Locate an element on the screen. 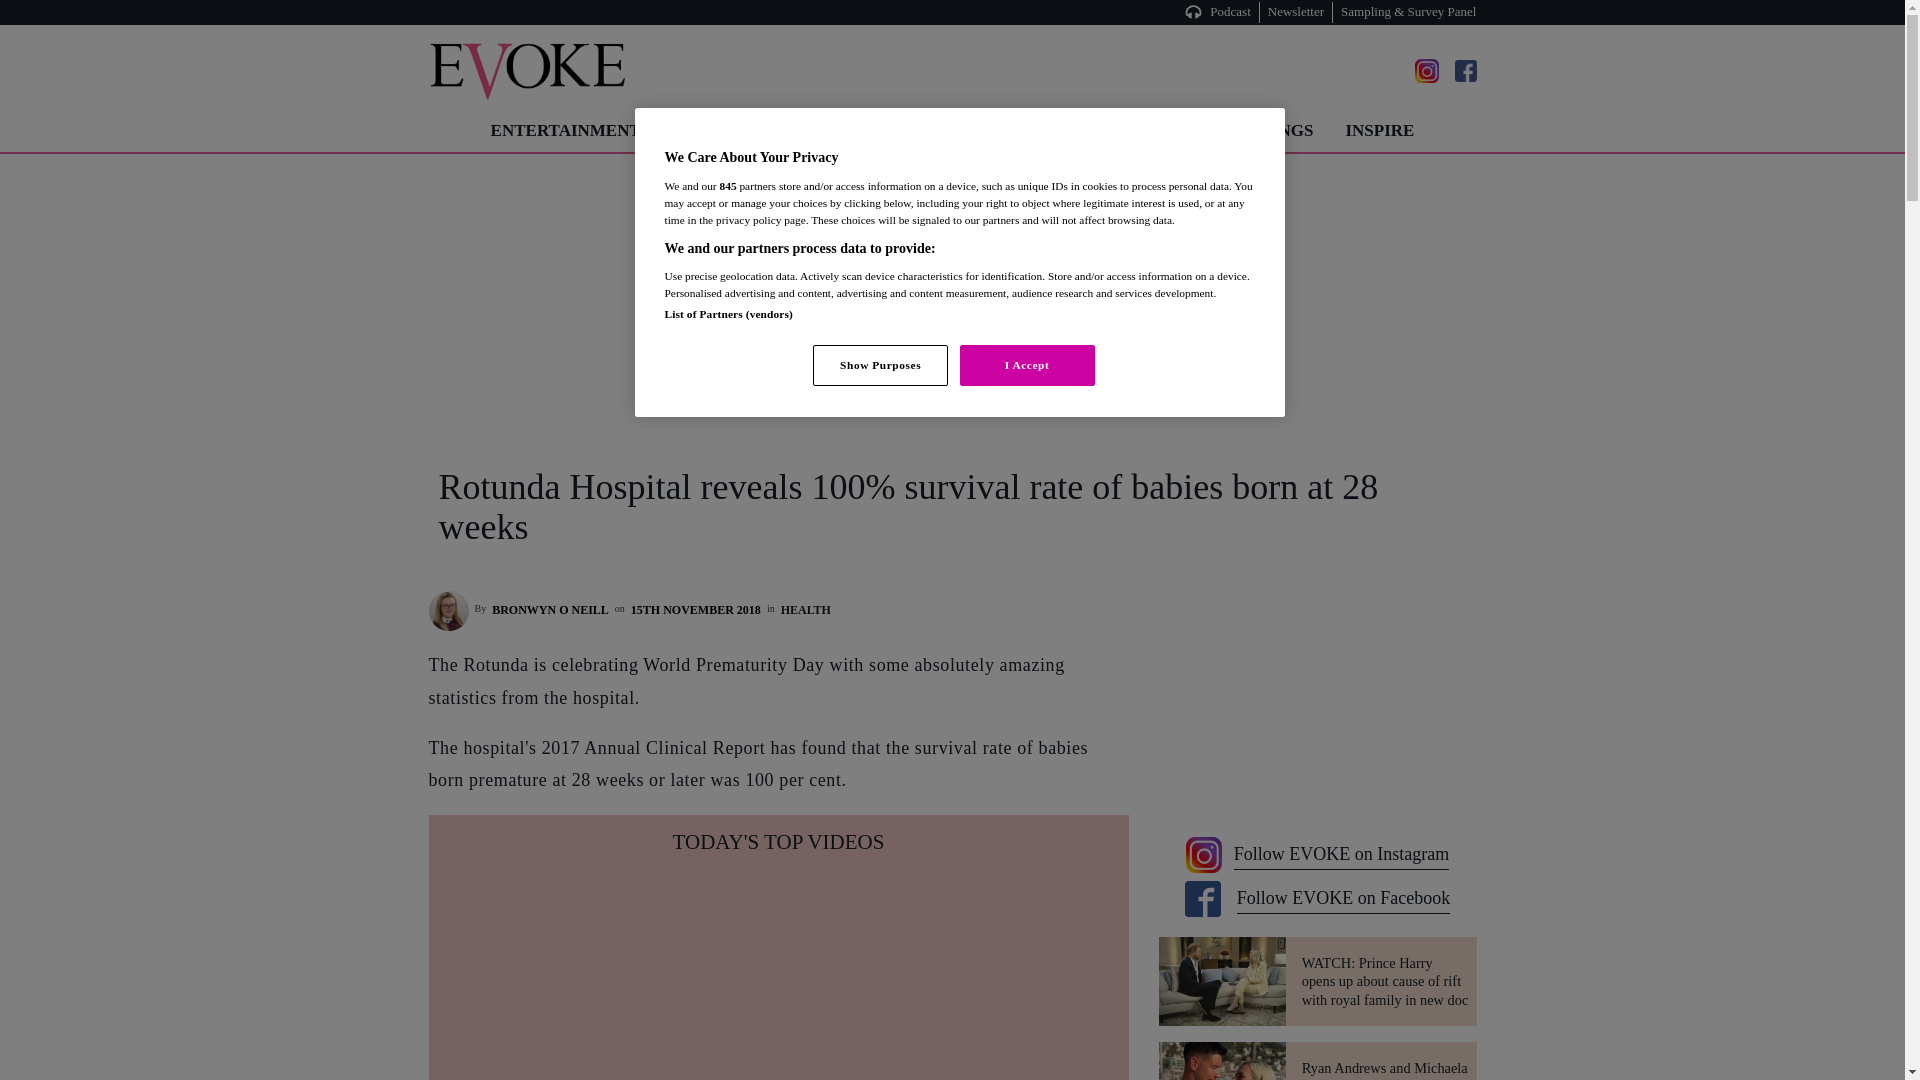 The width and height of the screenshot is (1920, 1080). BEAUTY is located at coordinates (816, 130).